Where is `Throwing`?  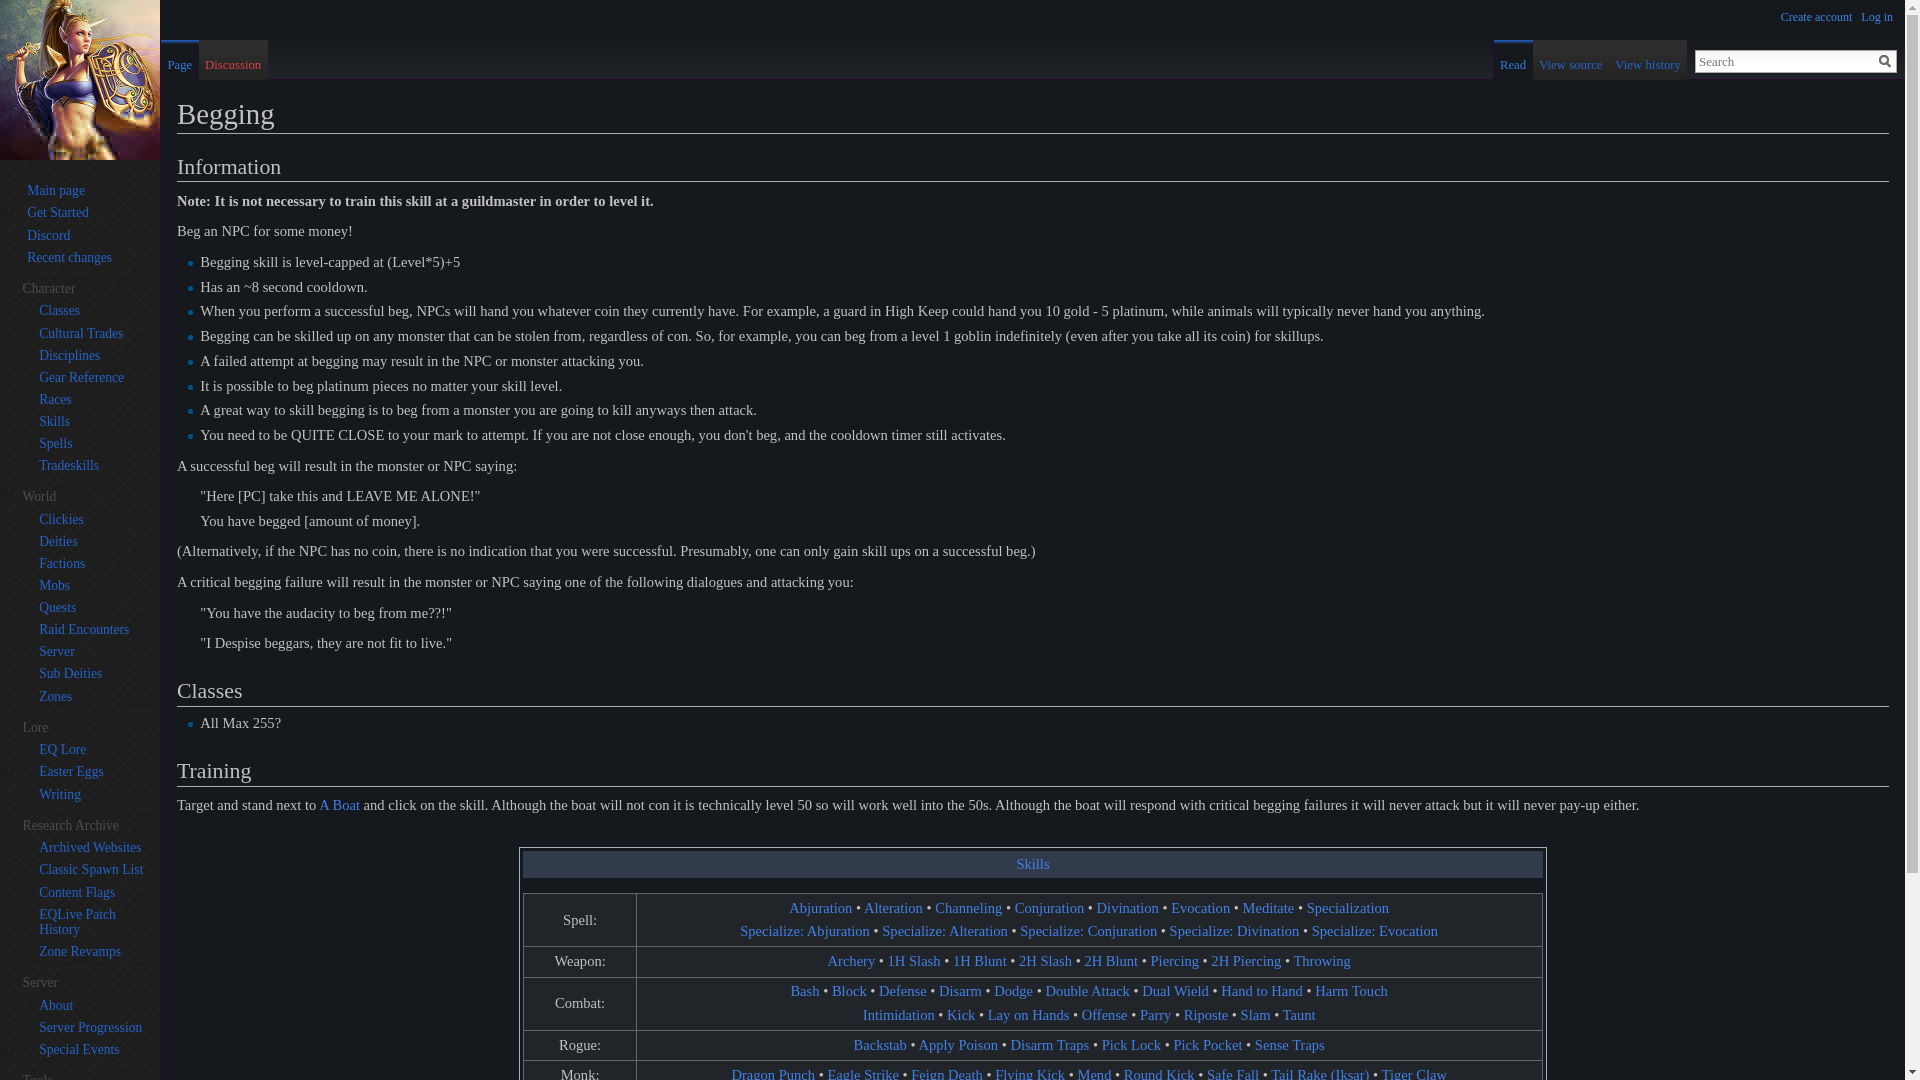 Throwing is located at coordinates (1320, 960).